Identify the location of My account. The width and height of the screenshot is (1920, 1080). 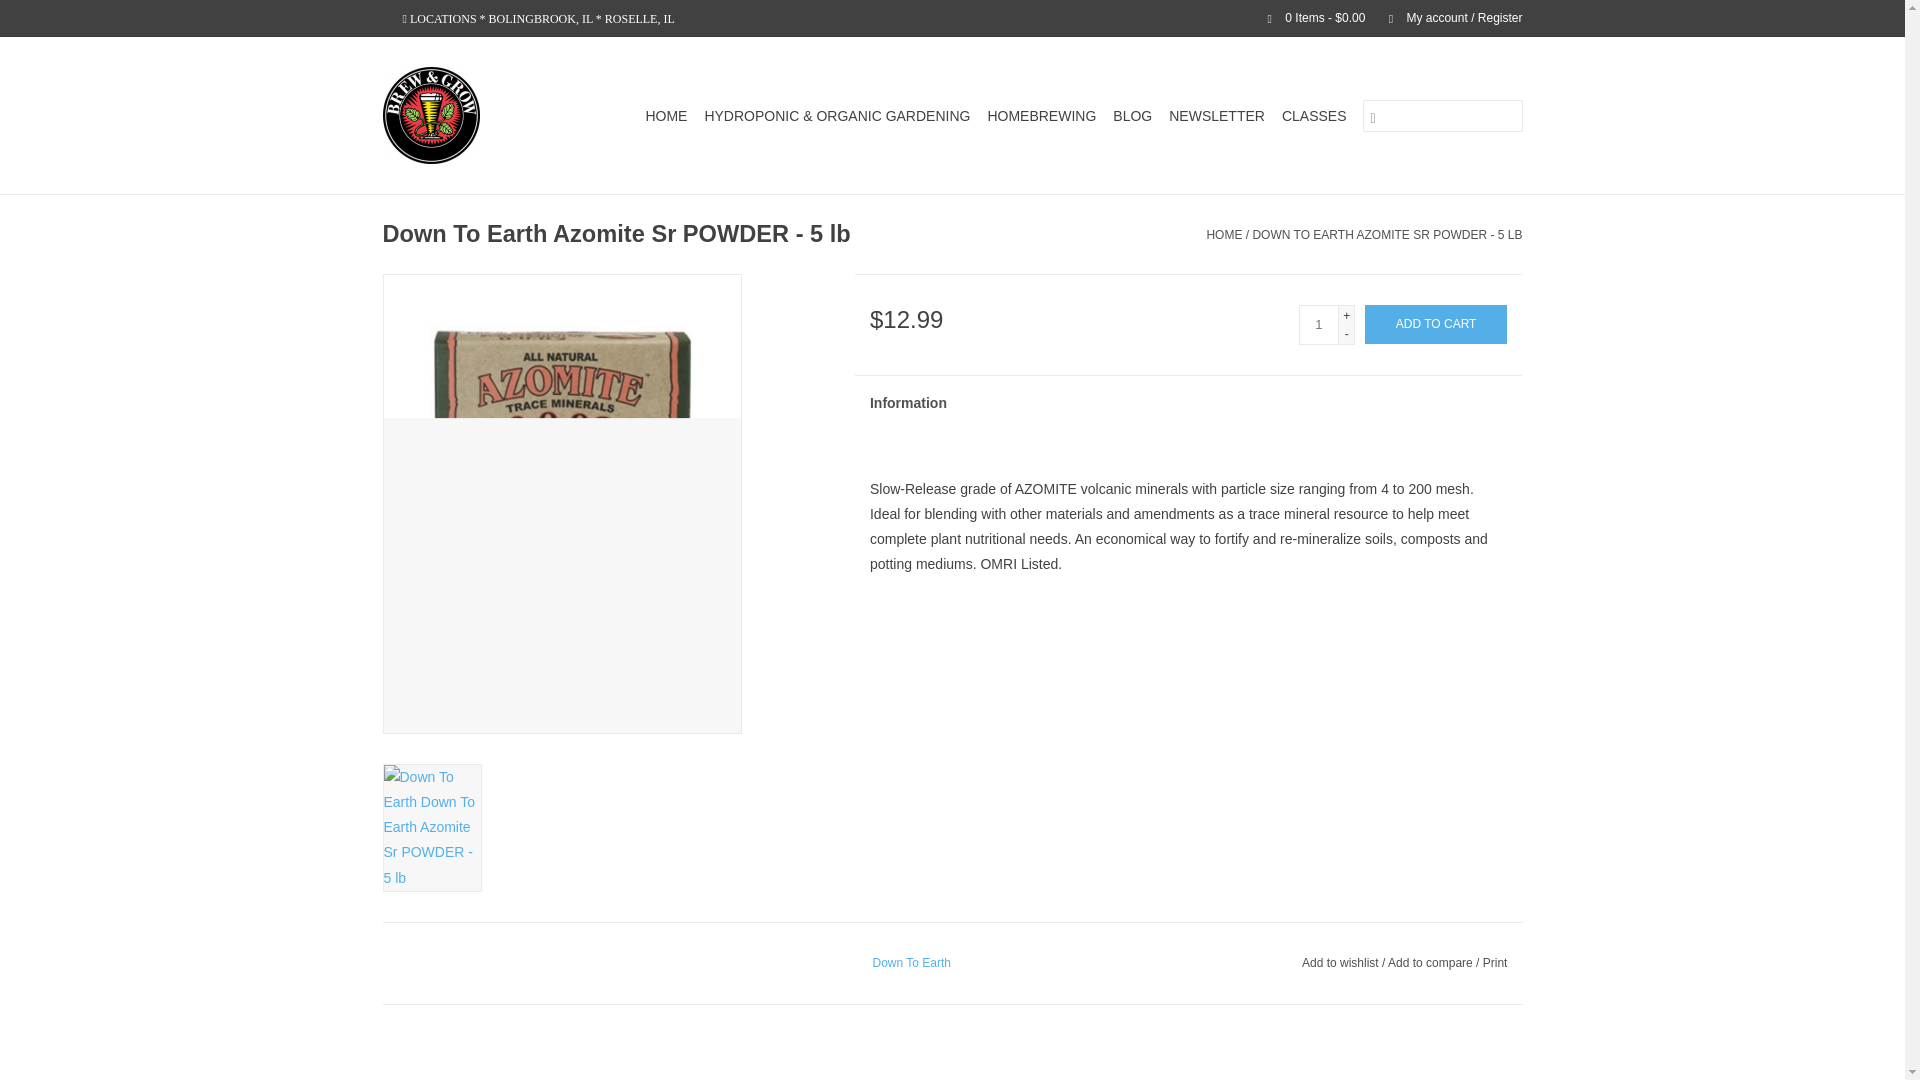
(1445, 17).